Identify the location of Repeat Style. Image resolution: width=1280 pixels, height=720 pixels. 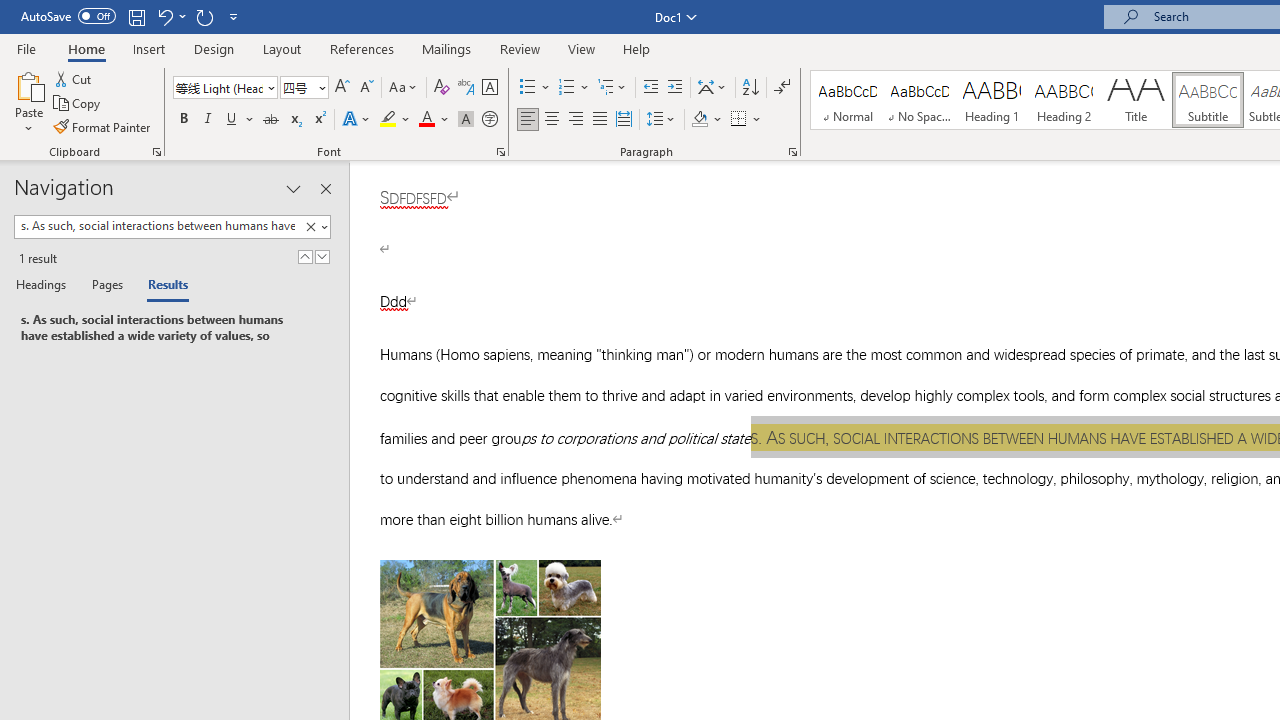
(204, 16).